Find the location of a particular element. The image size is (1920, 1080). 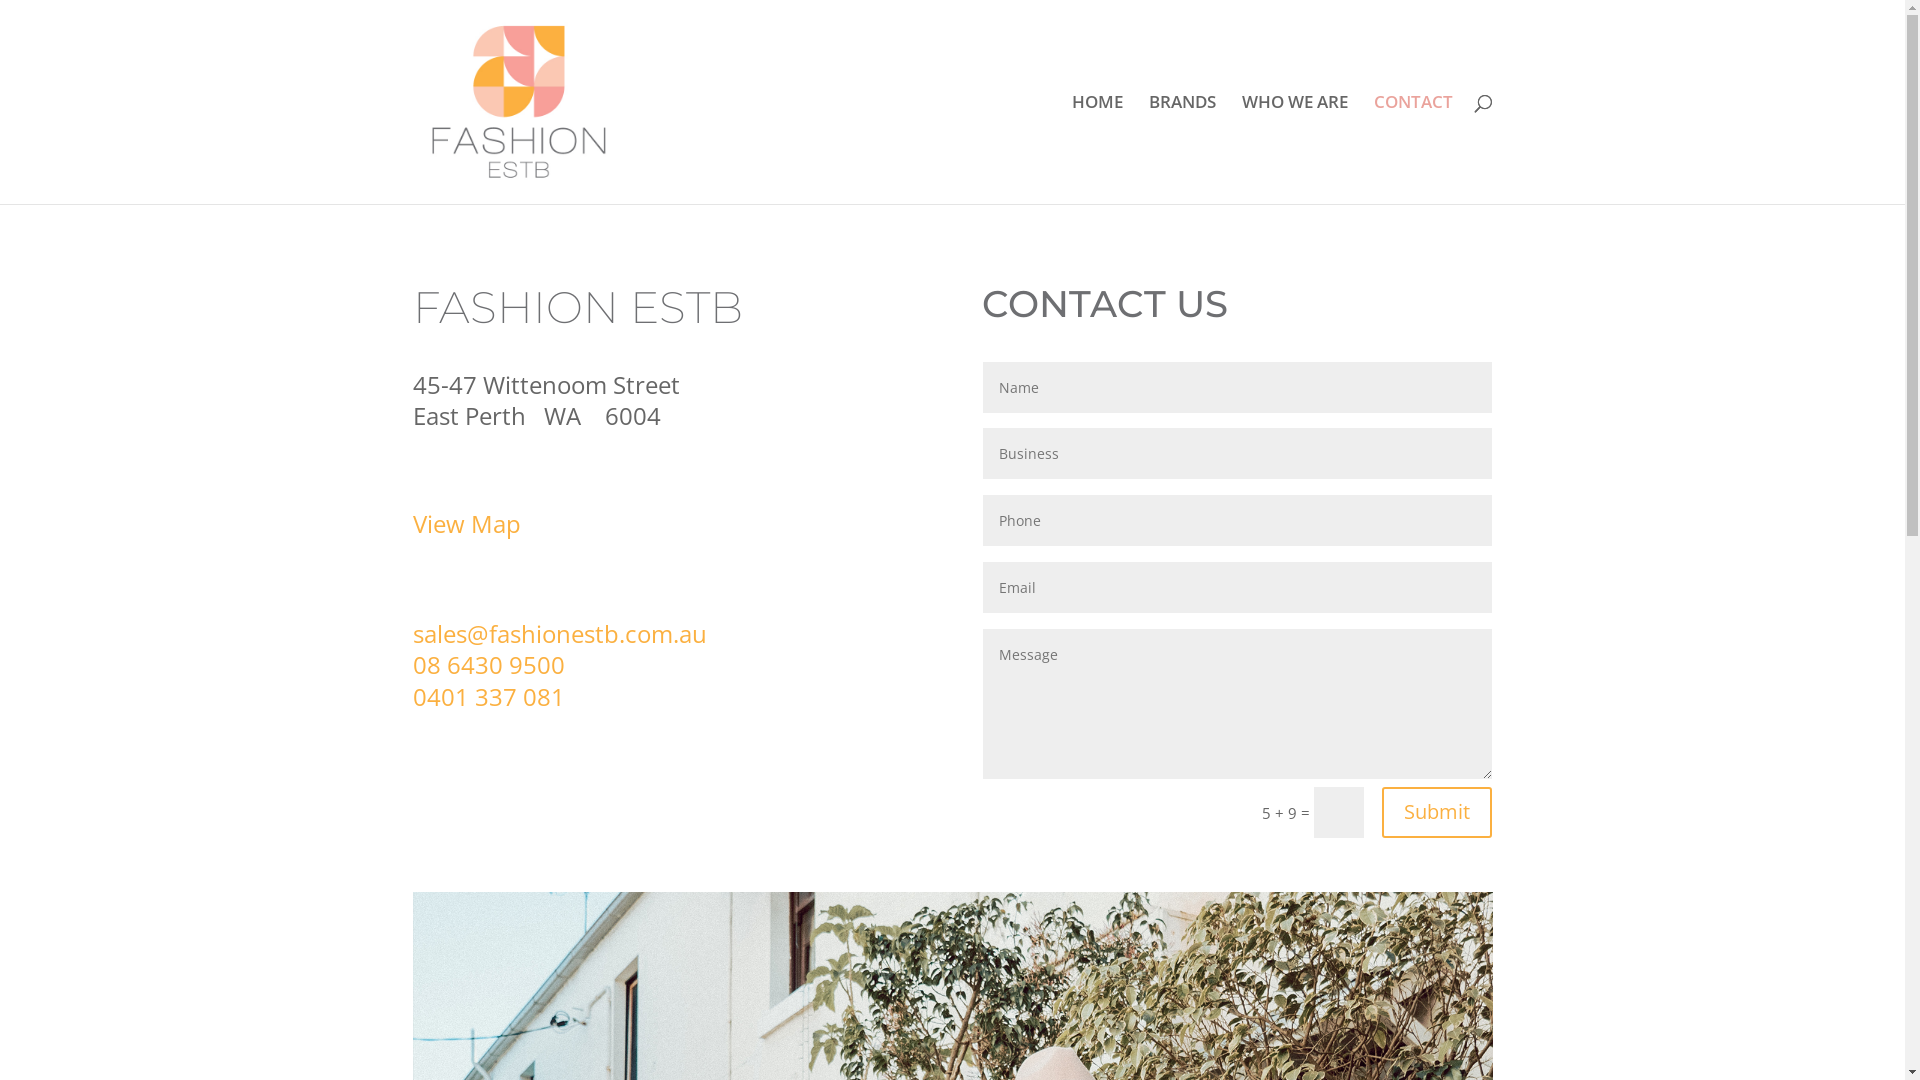

HOME is located at coordinates (1098, 150).